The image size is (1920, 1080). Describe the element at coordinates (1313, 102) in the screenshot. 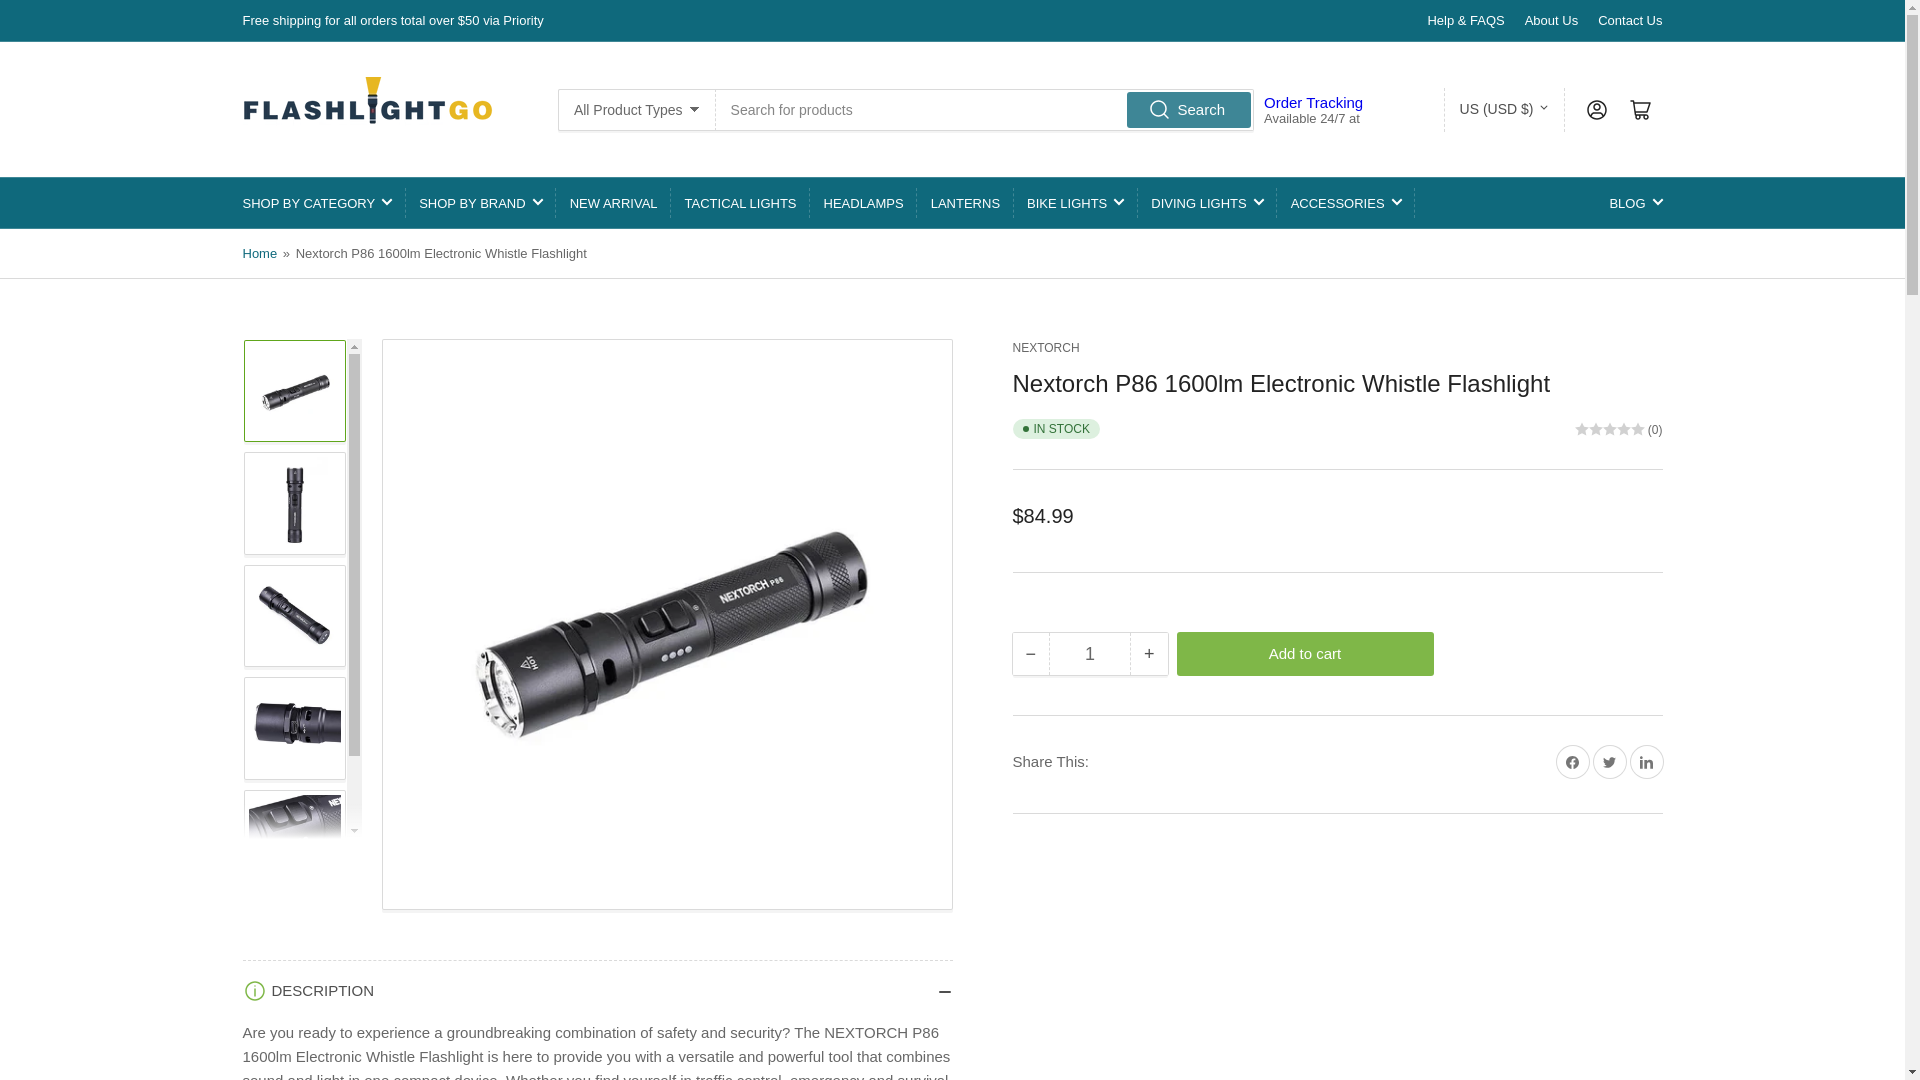

I see `Order Tracking` at that location.